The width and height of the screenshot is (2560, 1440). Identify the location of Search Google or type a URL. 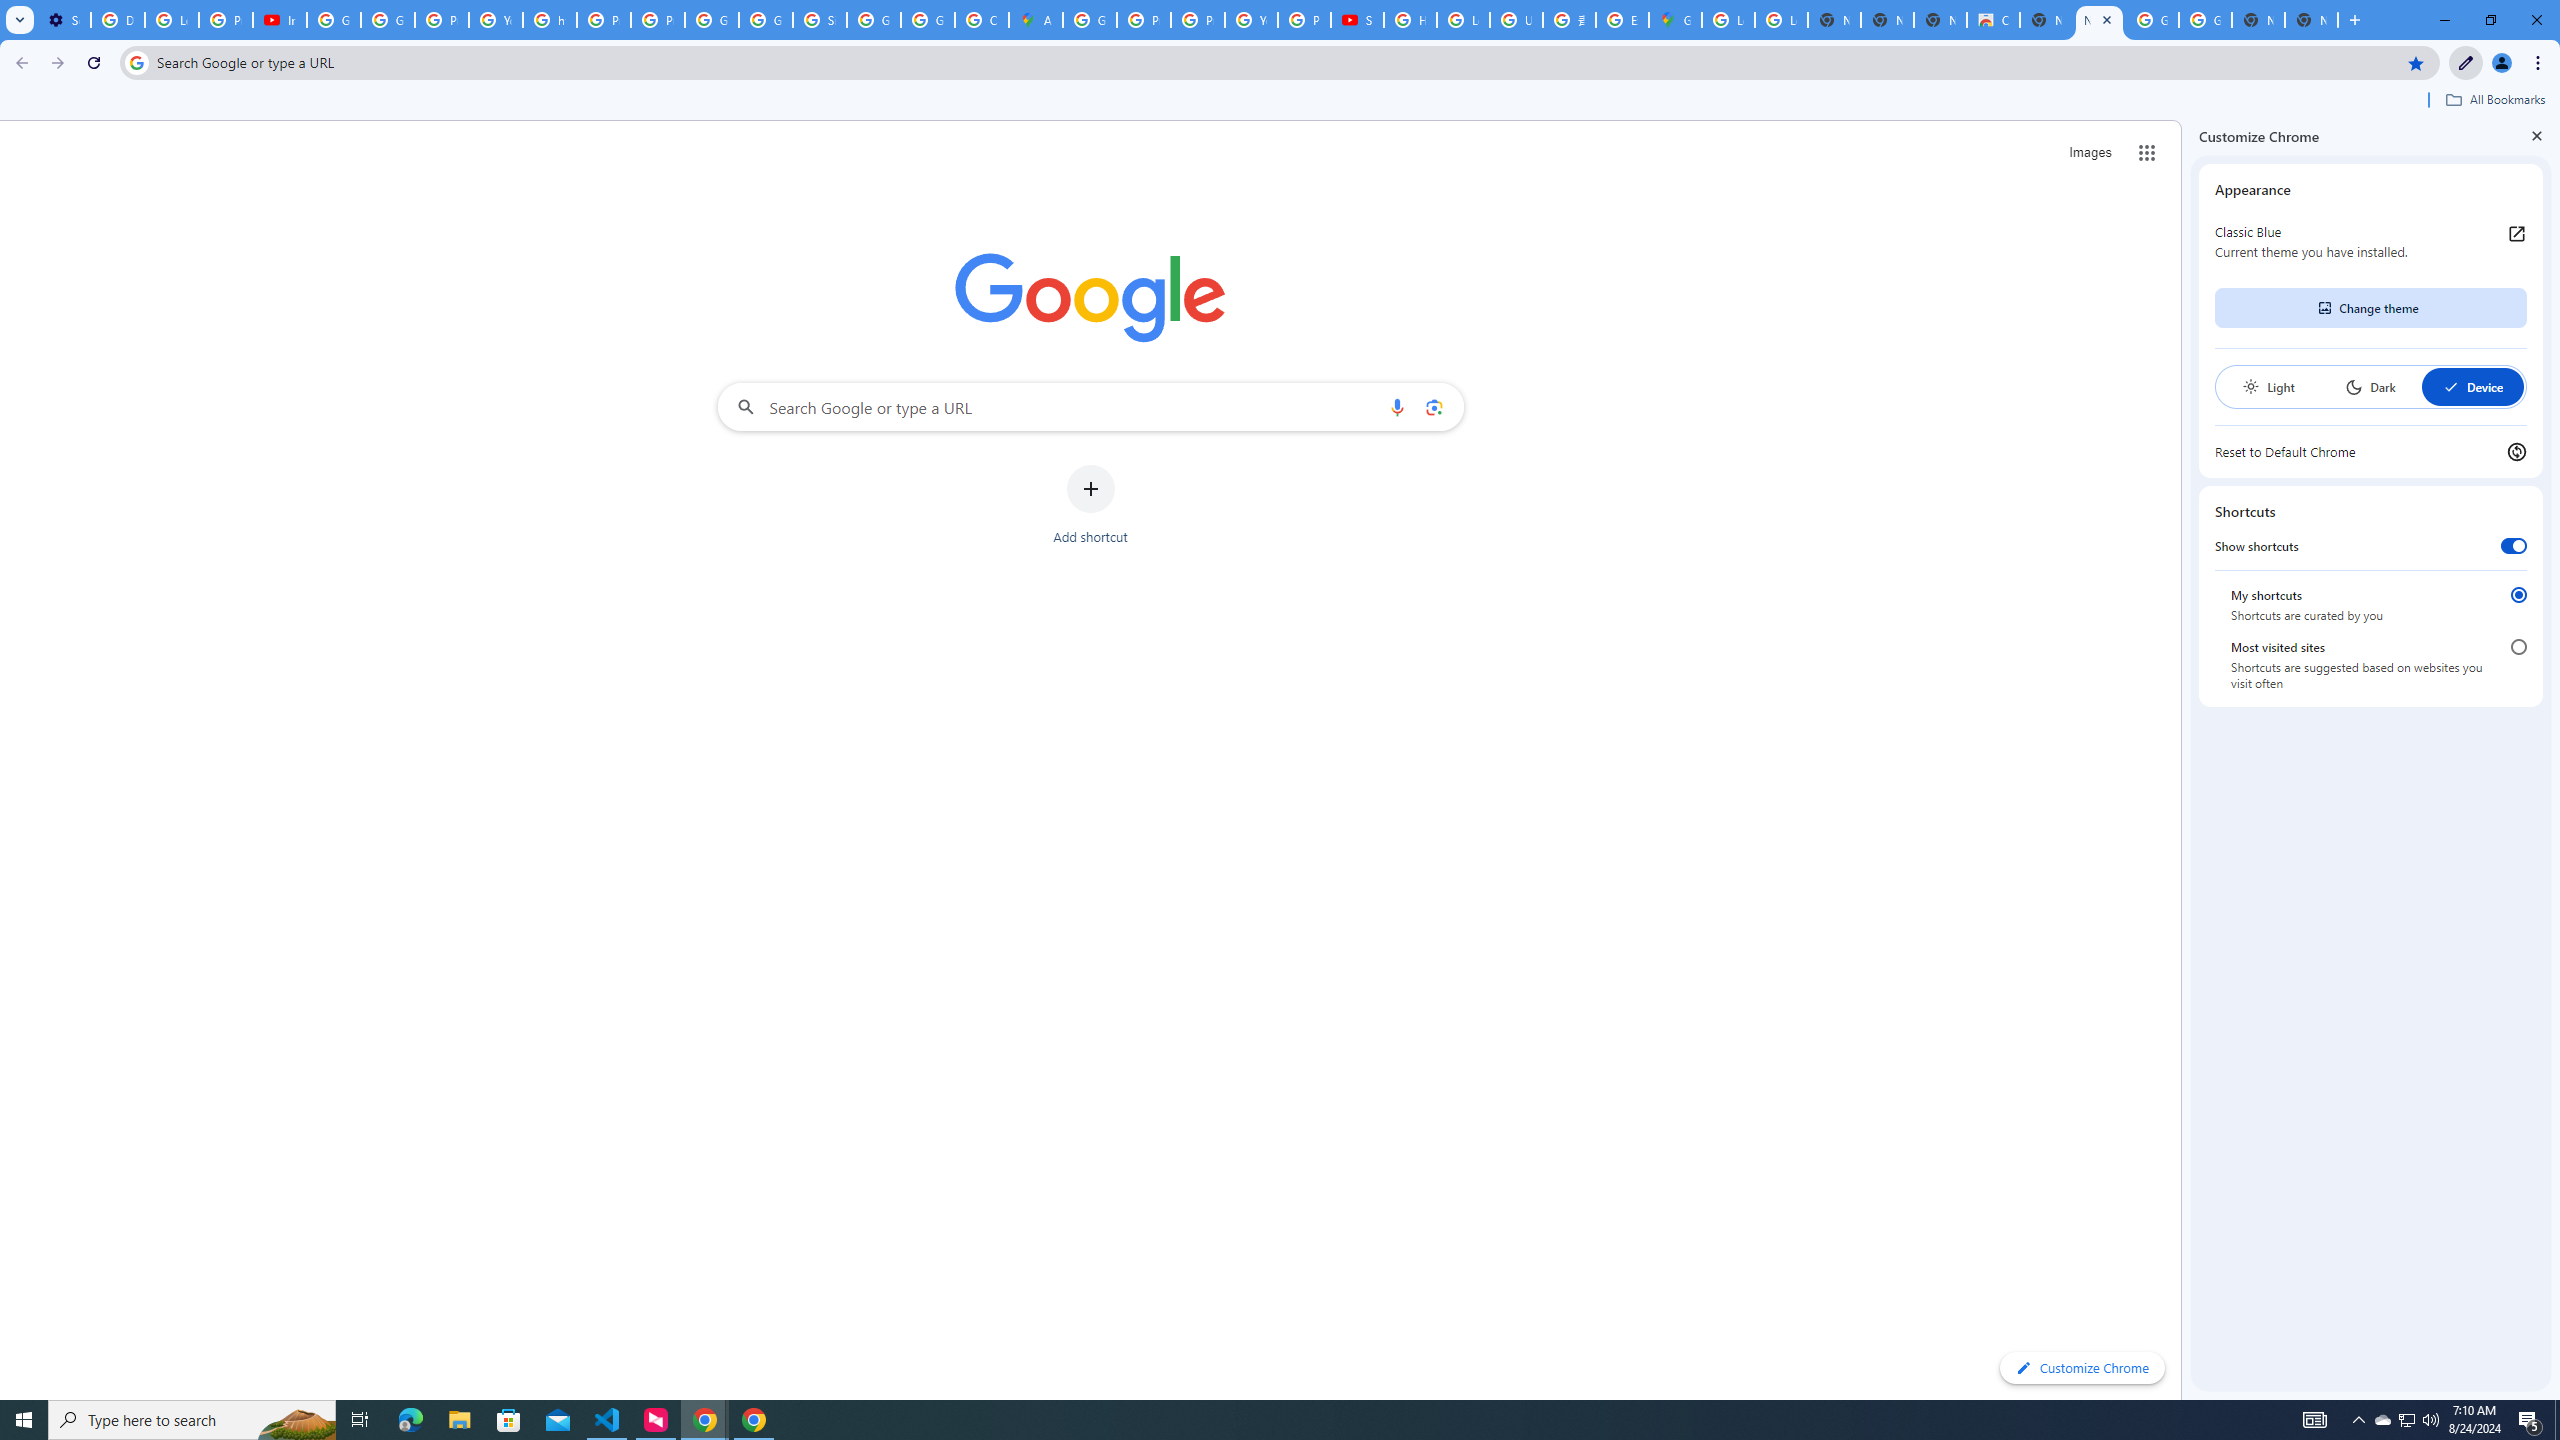
(1090, 406).